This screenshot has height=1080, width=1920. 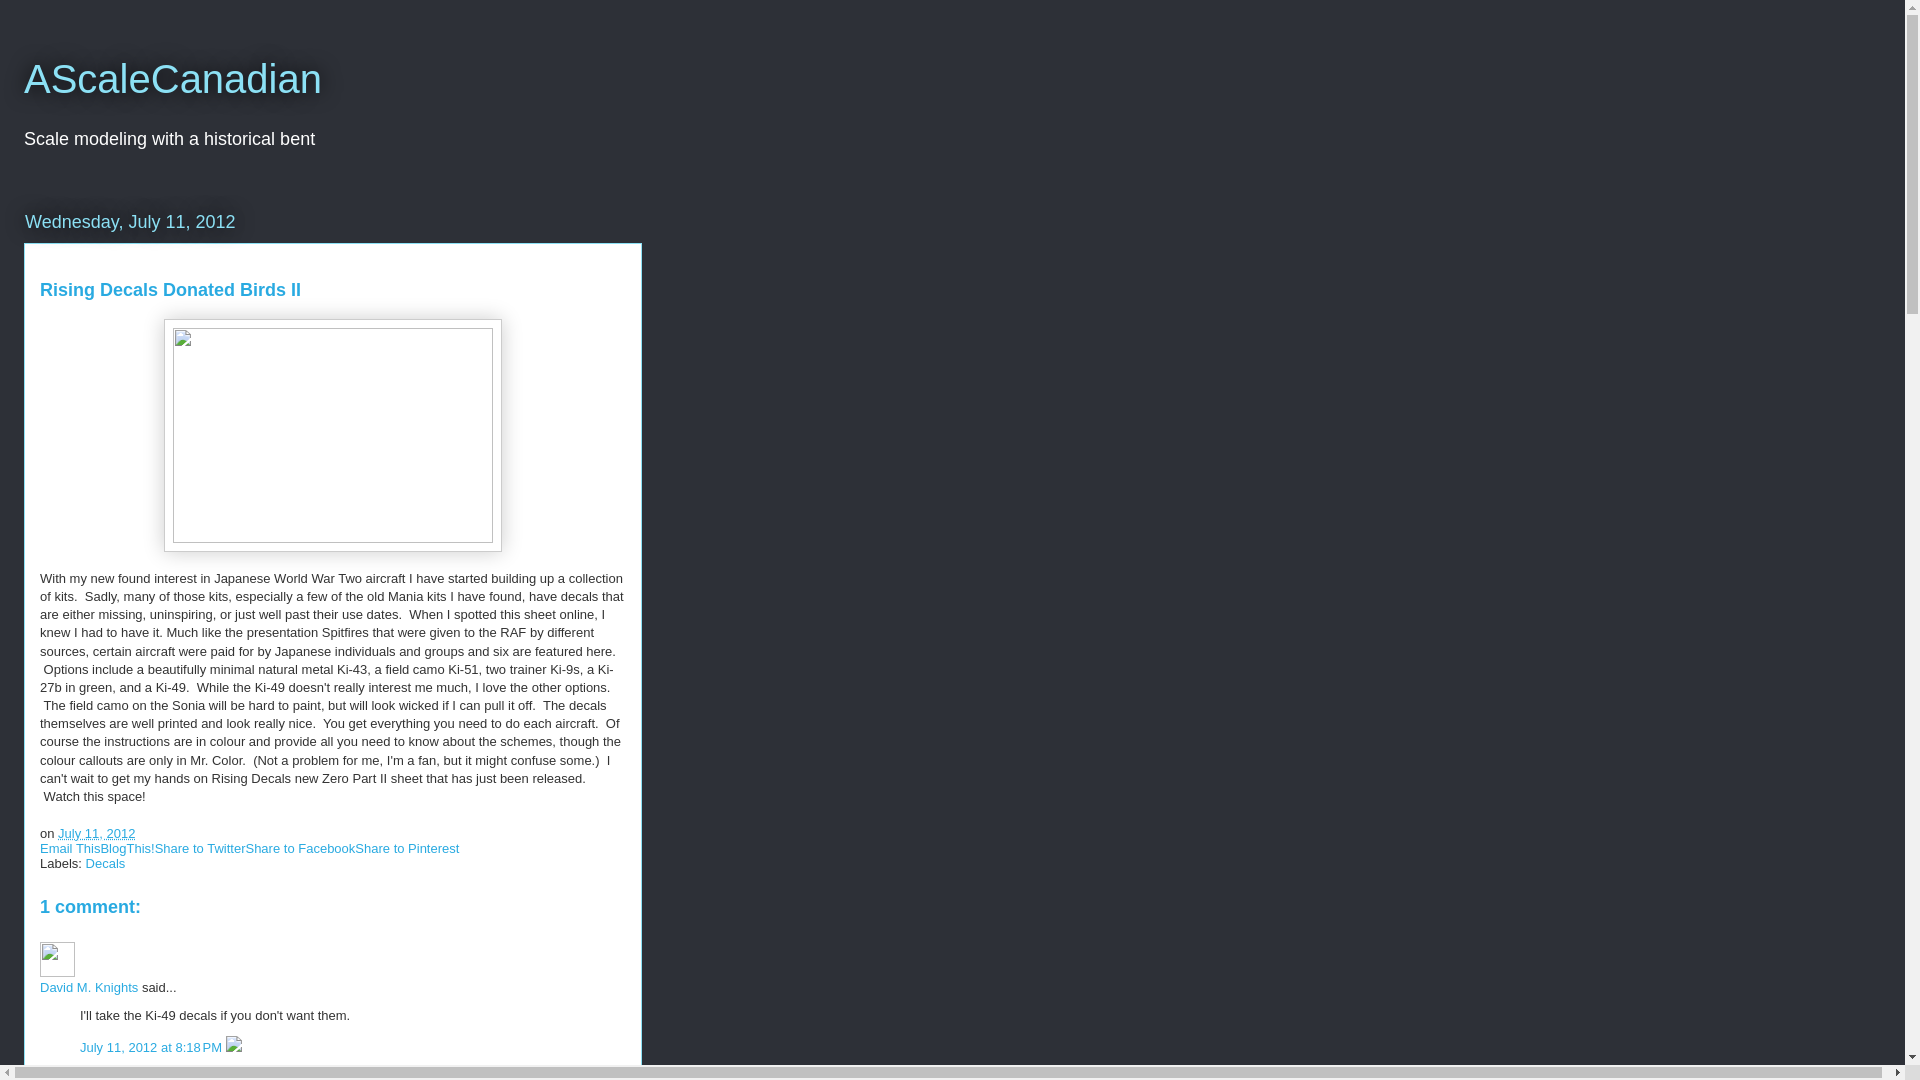 What do you see at coordinates (172, 79) in the screenshot?
I see `AScaleCanadian` at bounding box center [172, 79].